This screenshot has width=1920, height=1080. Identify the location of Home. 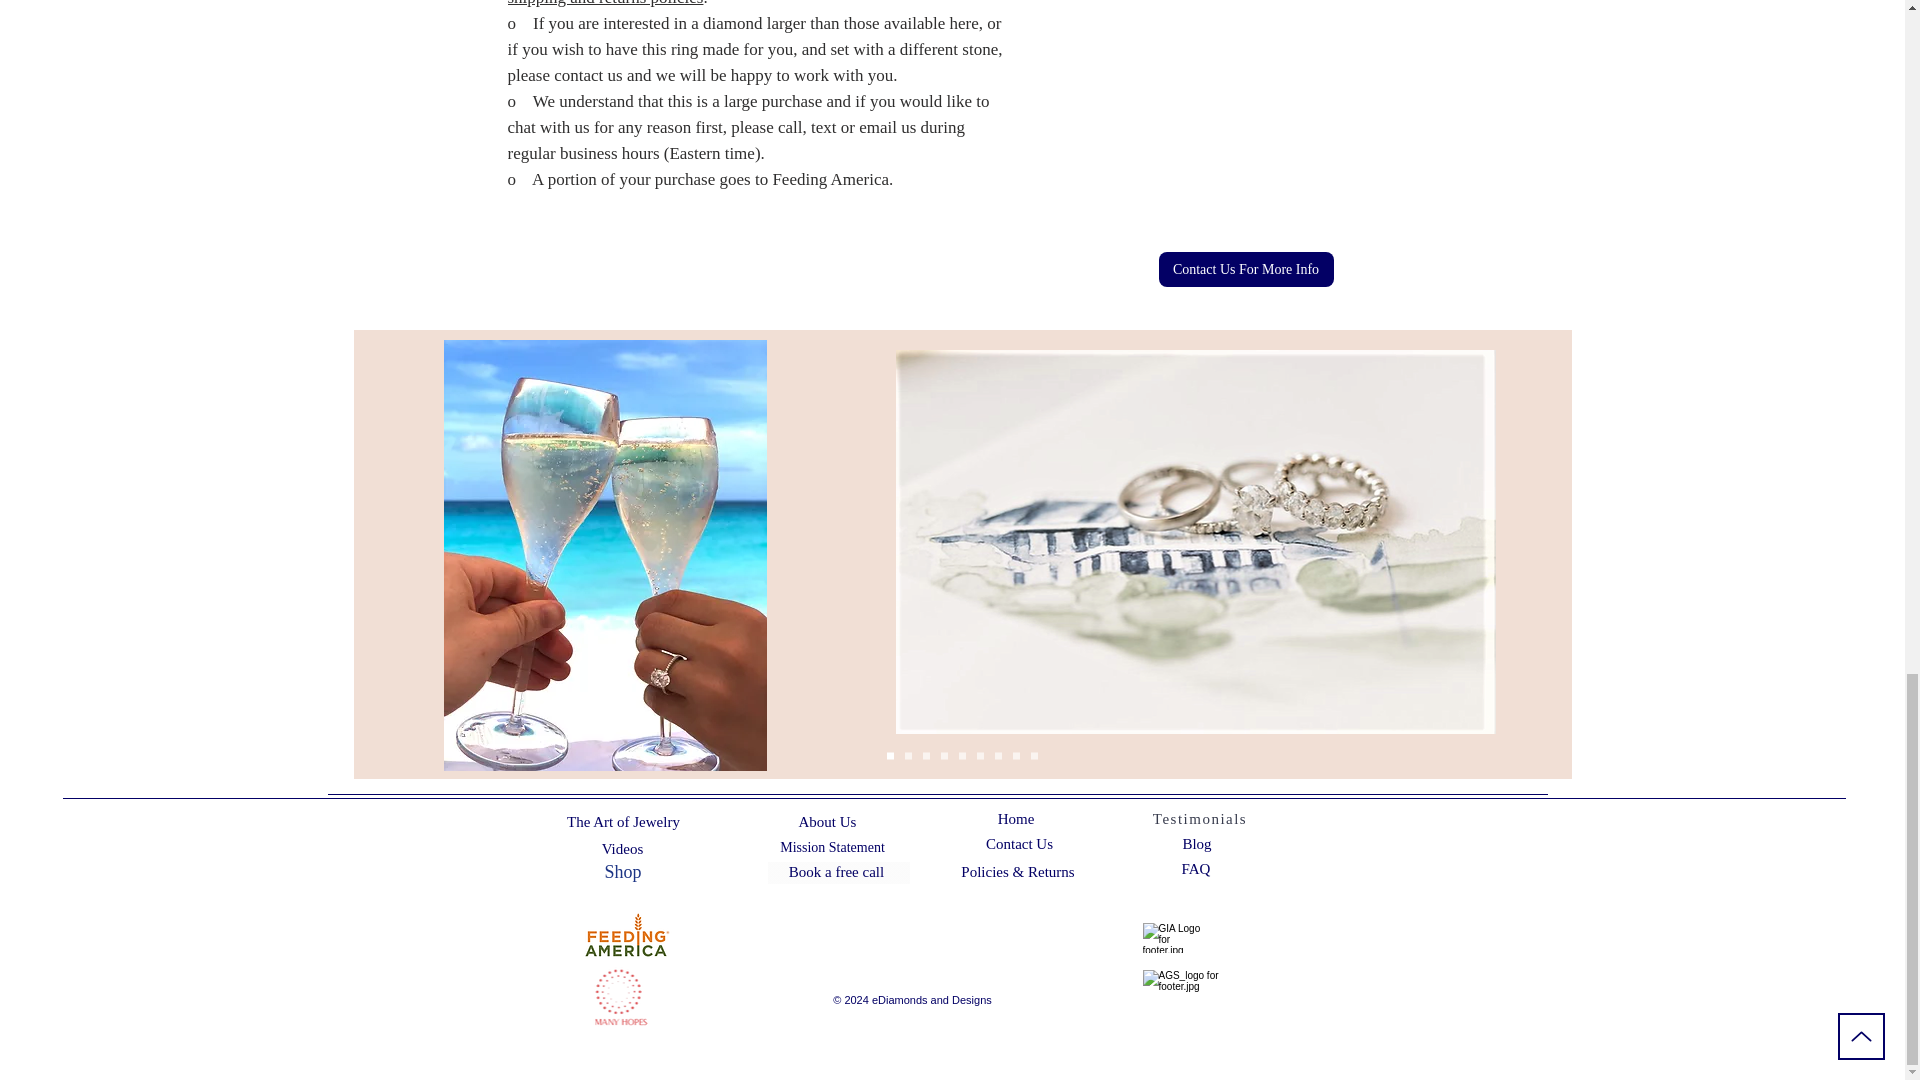
(1015, 819).